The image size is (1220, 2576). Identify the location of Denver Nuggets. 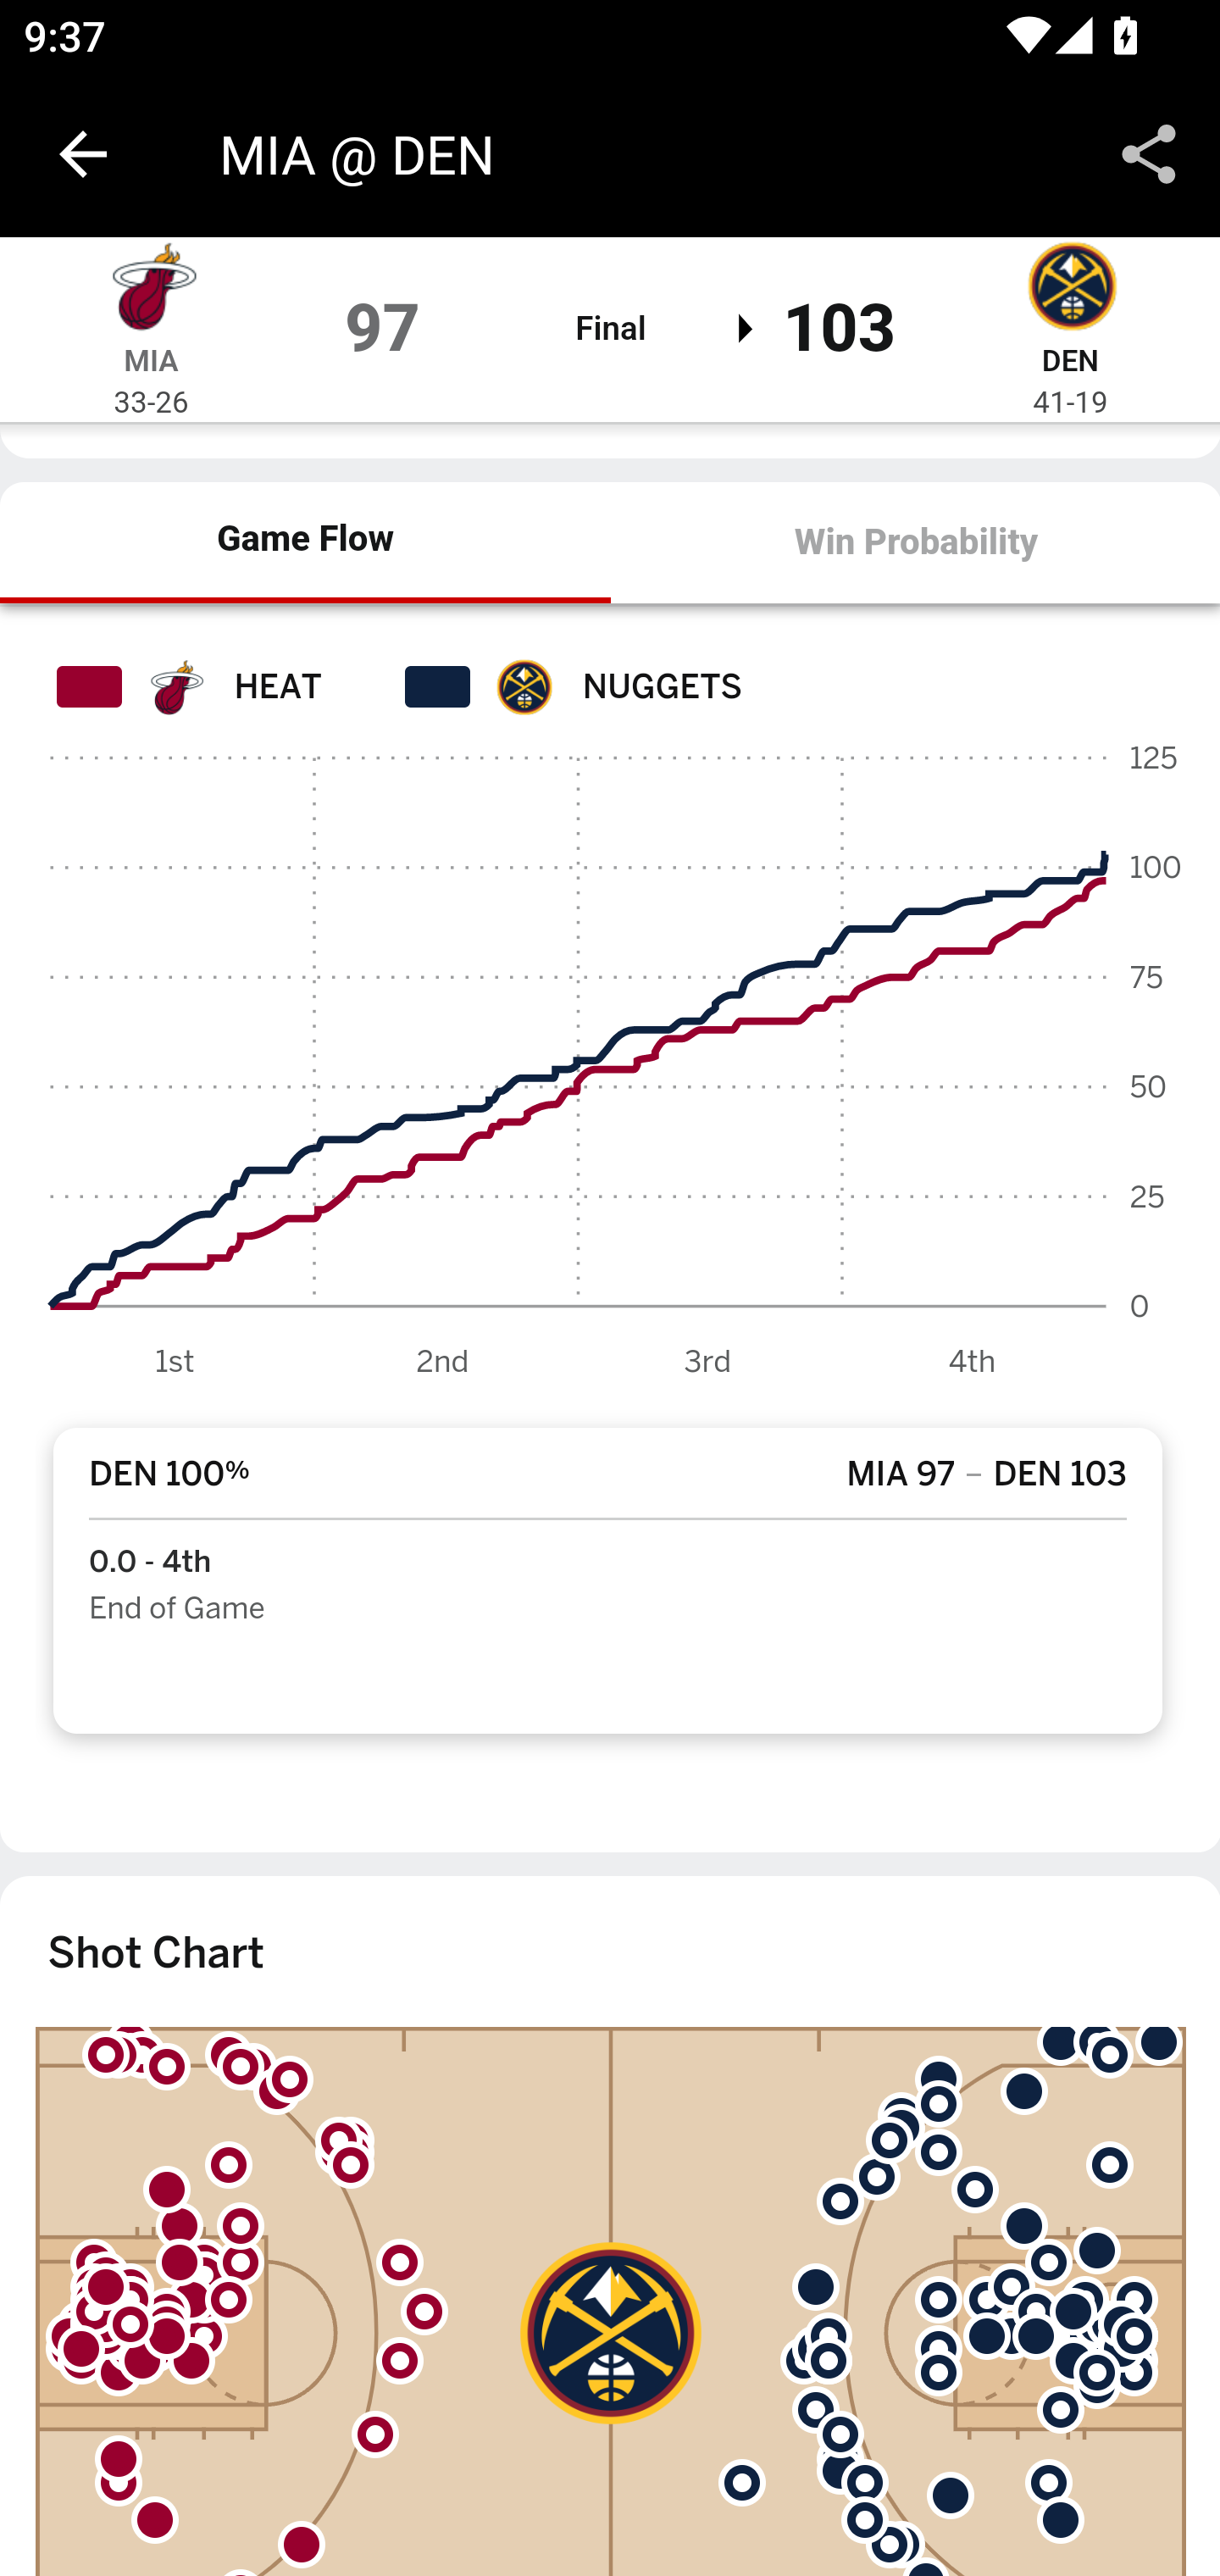
(1070, 291).